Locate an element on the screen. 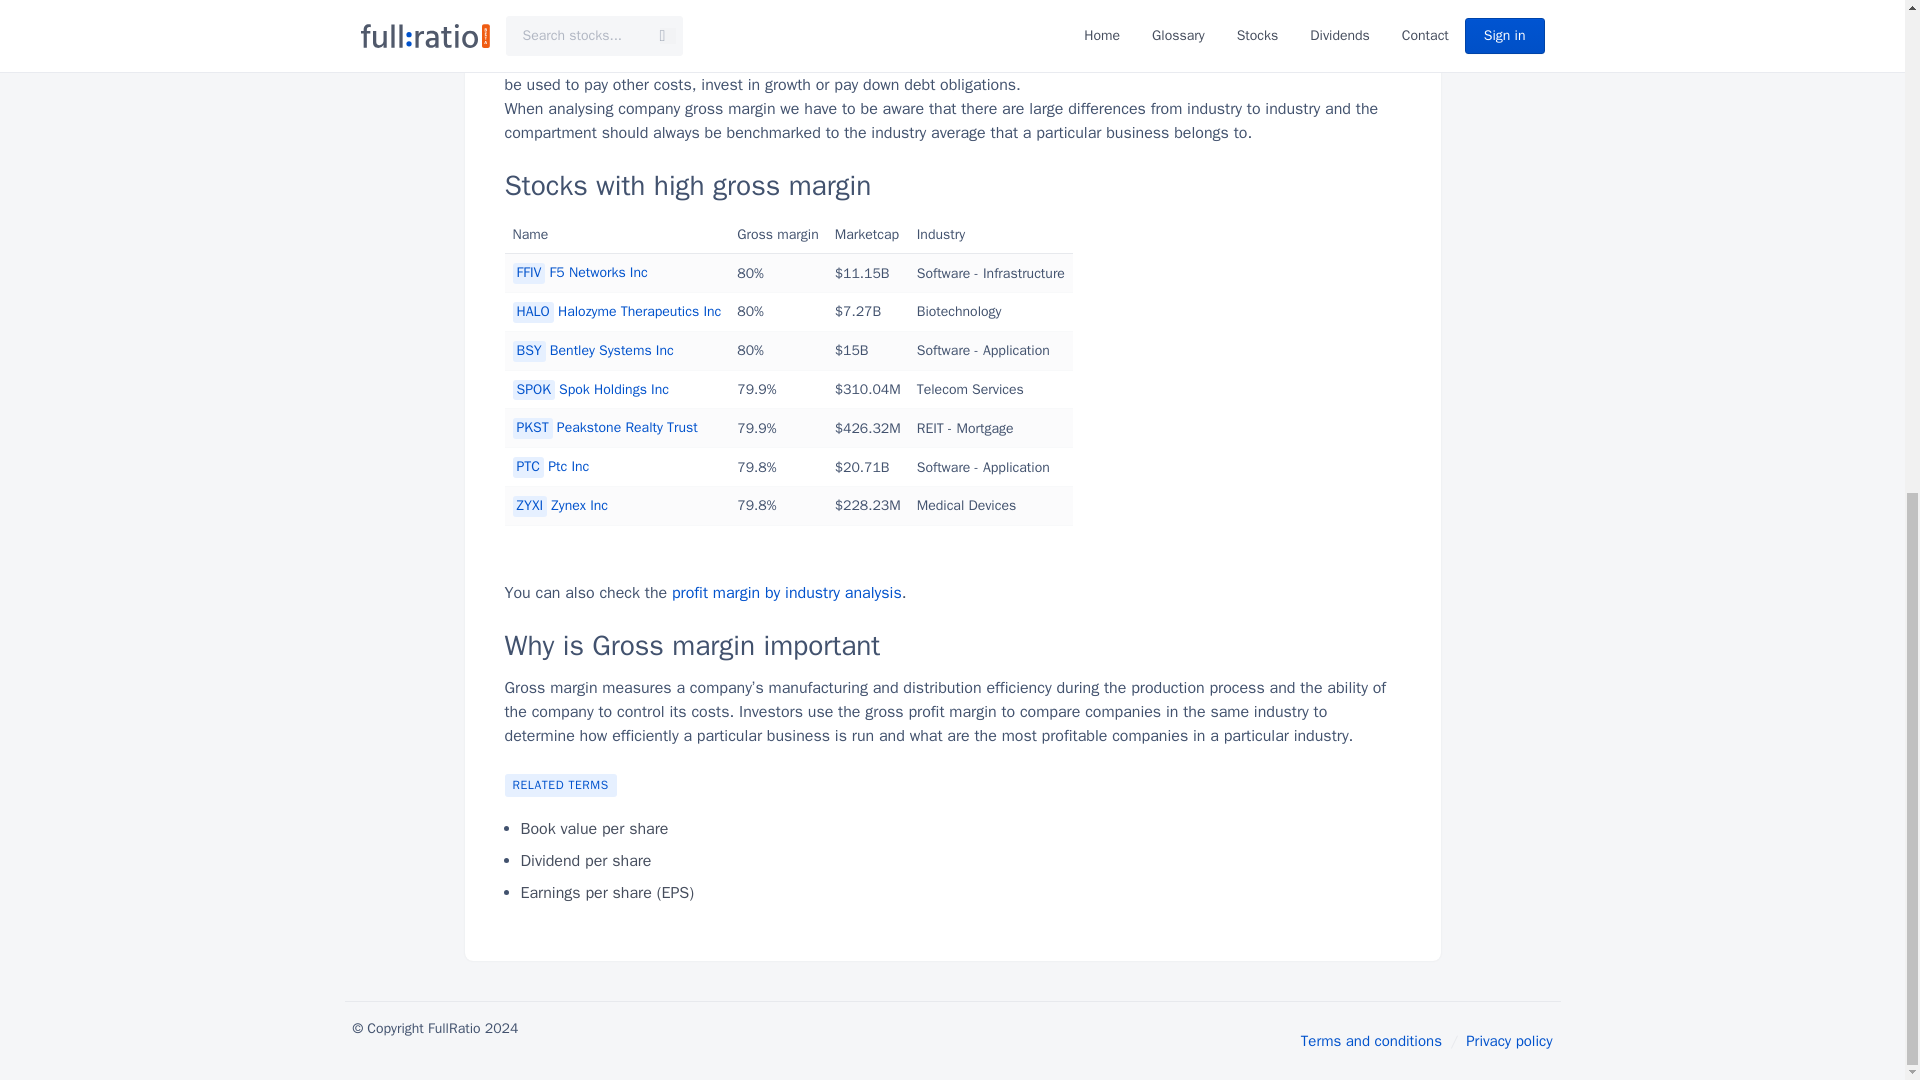 Image resolution: width=1920 pixels, height=1080 pixels. PTC Ptc Inc is located at coordinates (550, 466).